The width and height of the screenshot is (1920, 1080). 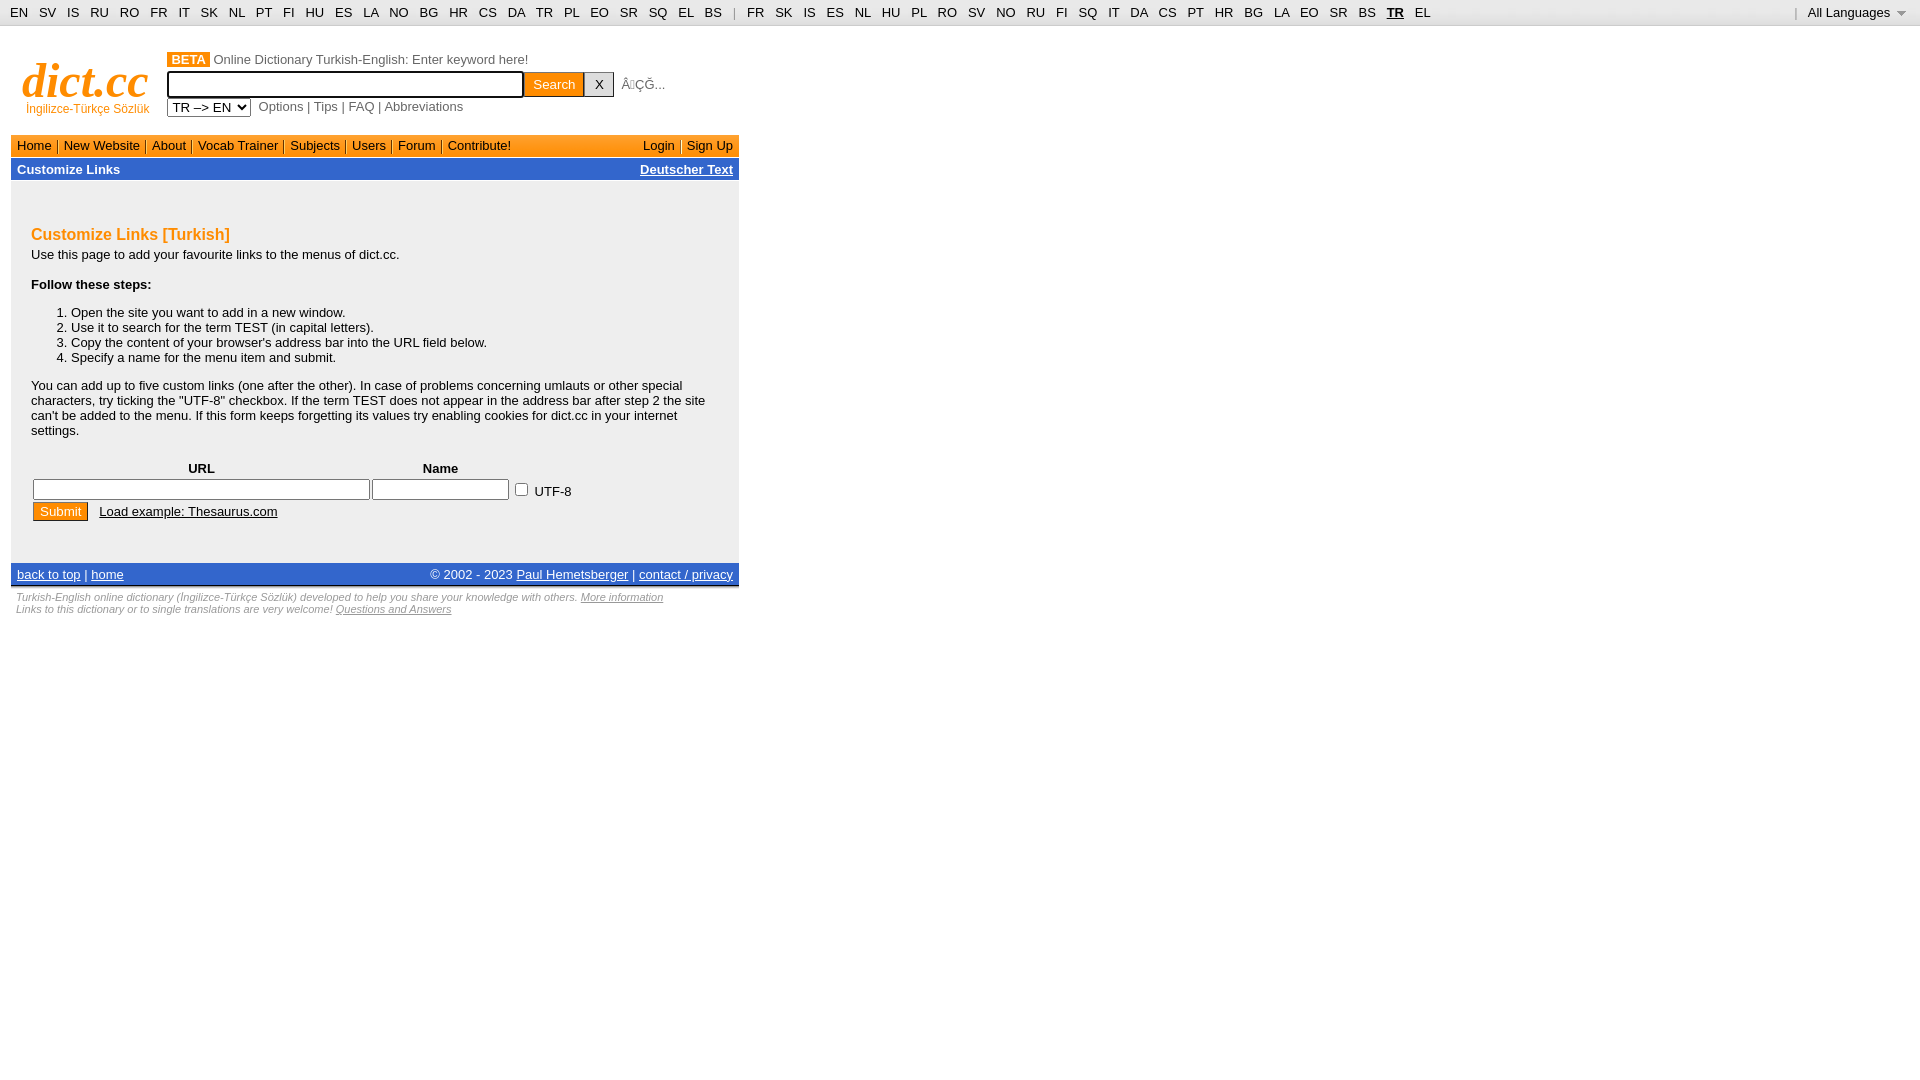 What do you see at coordinates (836, 12) in the screenshot?
I see `ES` at bounding box center [836, 12].